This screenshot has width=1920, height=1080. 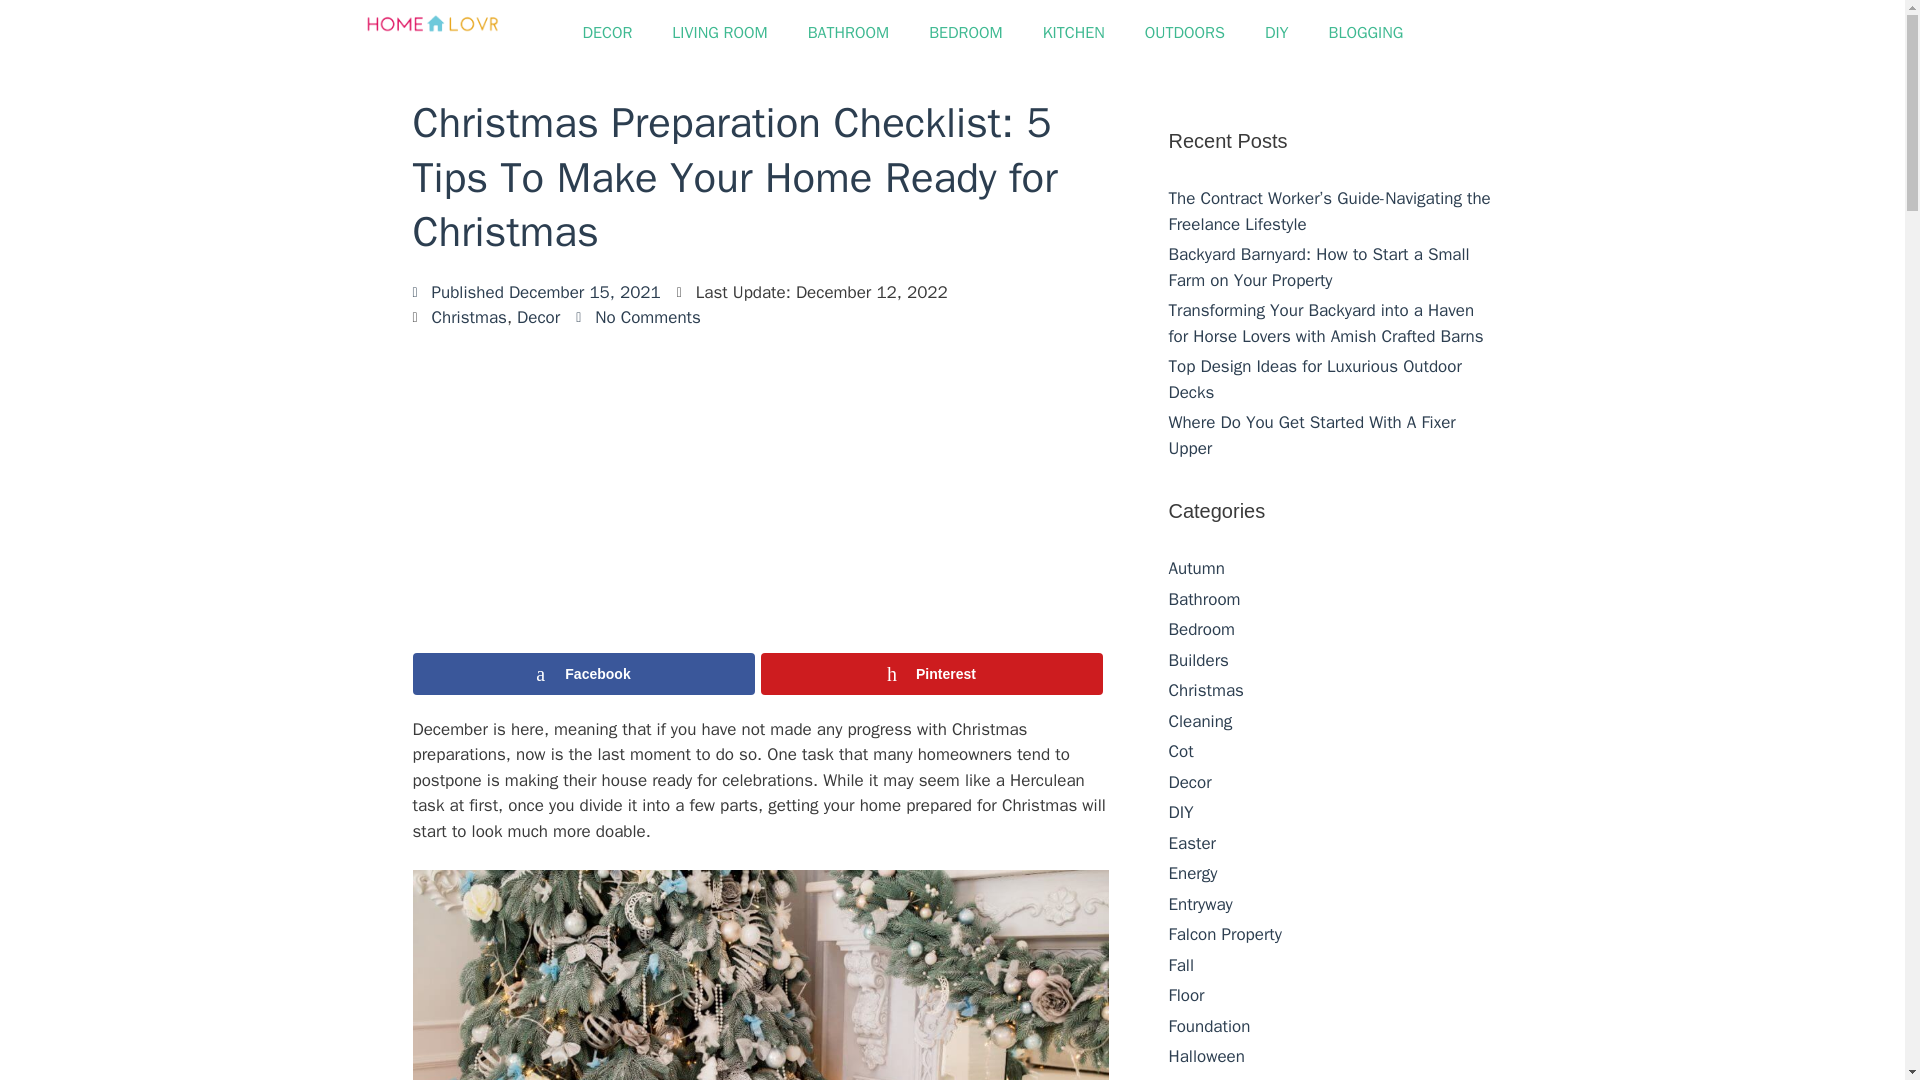 What do you see at coordinates (848, 32) in the screenshot?
I see `BATHROOM` at bounding box center [848, 32].